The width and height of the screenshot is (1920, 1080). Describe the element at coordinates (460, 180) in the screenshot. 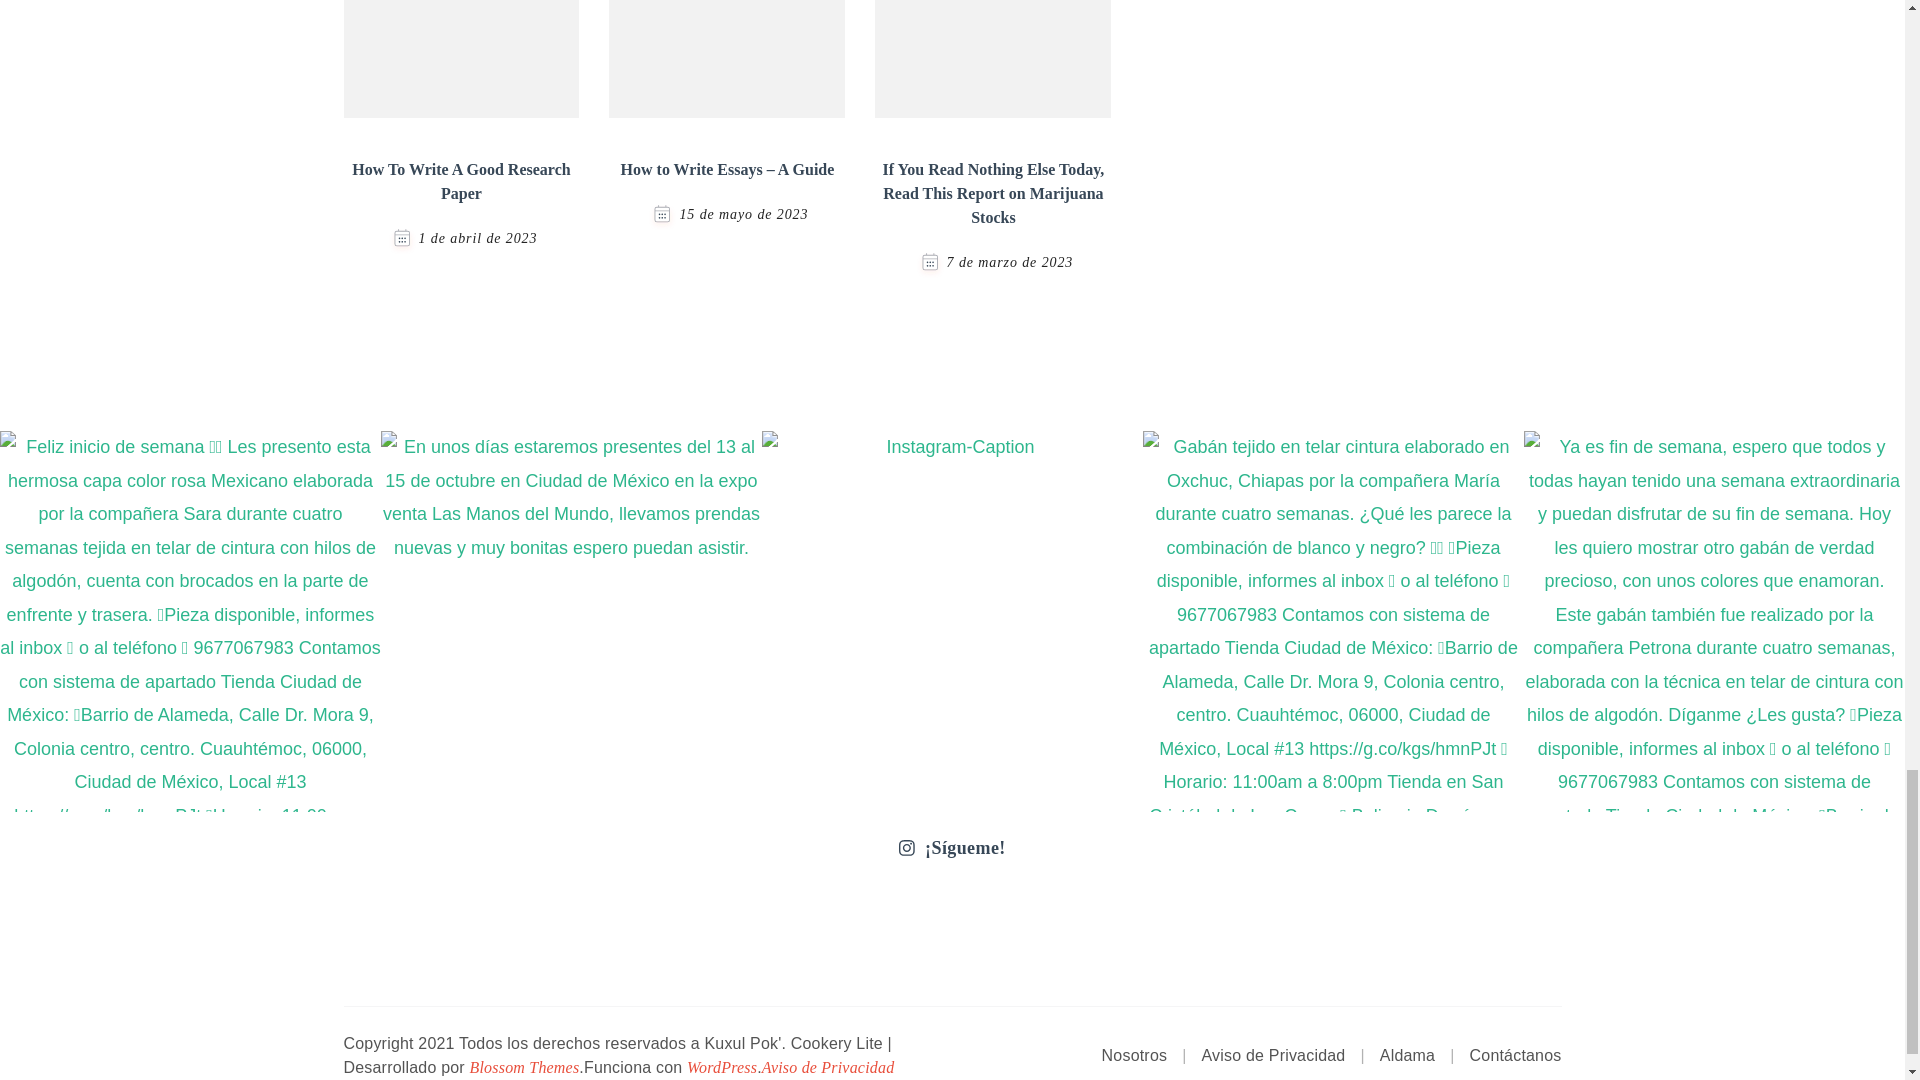

I see `How To Write A Good Research Paper` at that location.